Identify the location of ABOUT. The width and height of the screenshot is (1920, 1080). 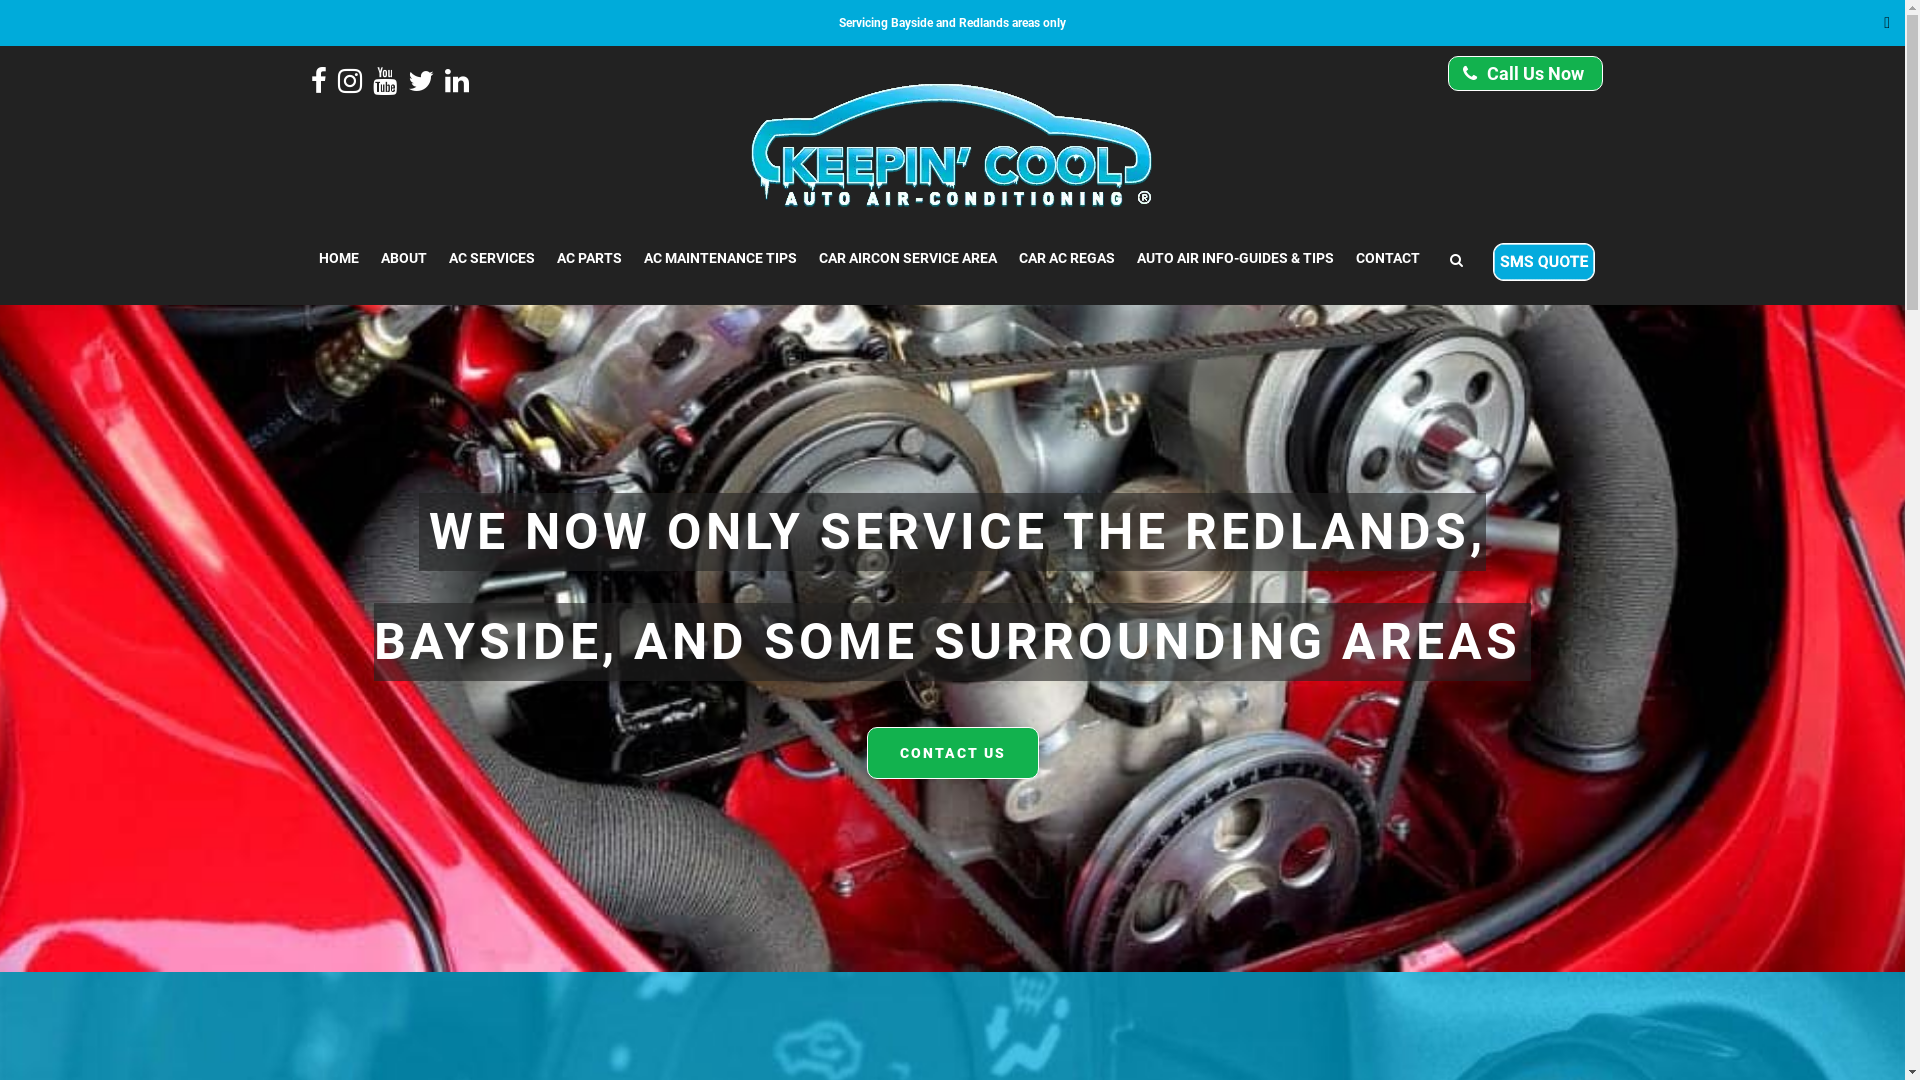
(404, 258).